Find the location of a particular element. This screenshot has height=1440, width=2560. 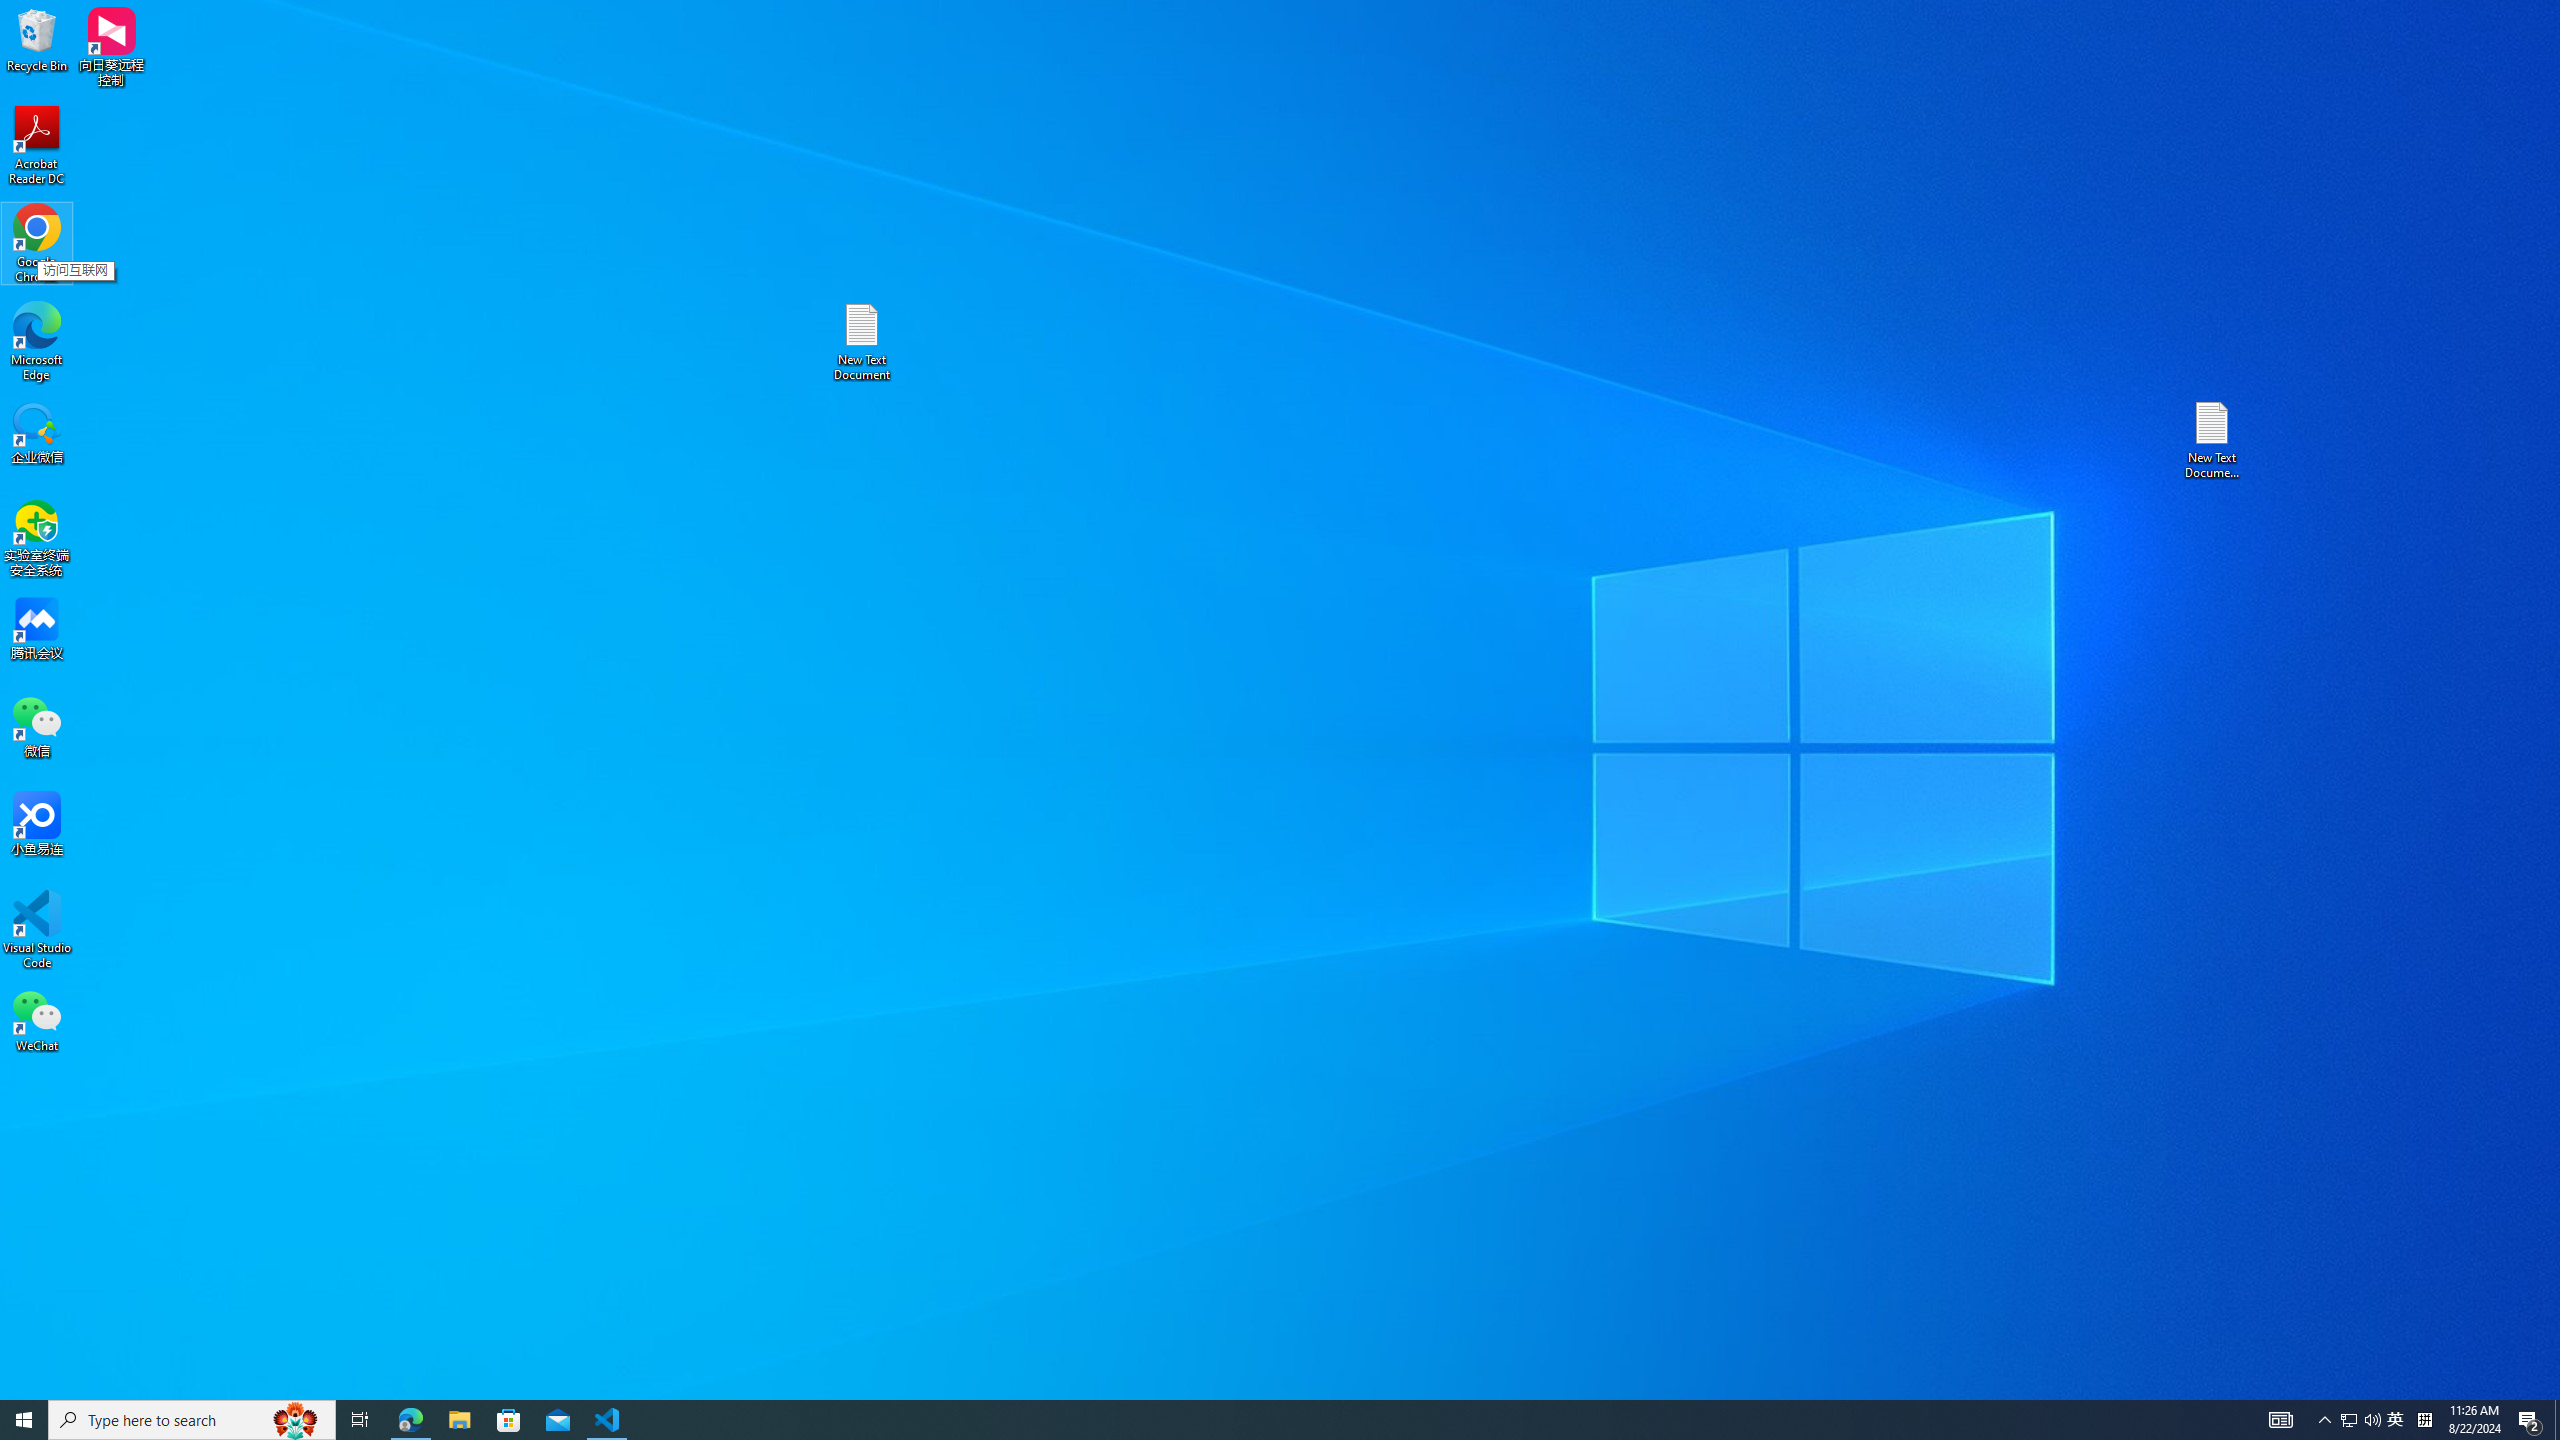

Tray Input Indicator - Chinese (Simplified, China) is located at coordinates (2348, 1420).